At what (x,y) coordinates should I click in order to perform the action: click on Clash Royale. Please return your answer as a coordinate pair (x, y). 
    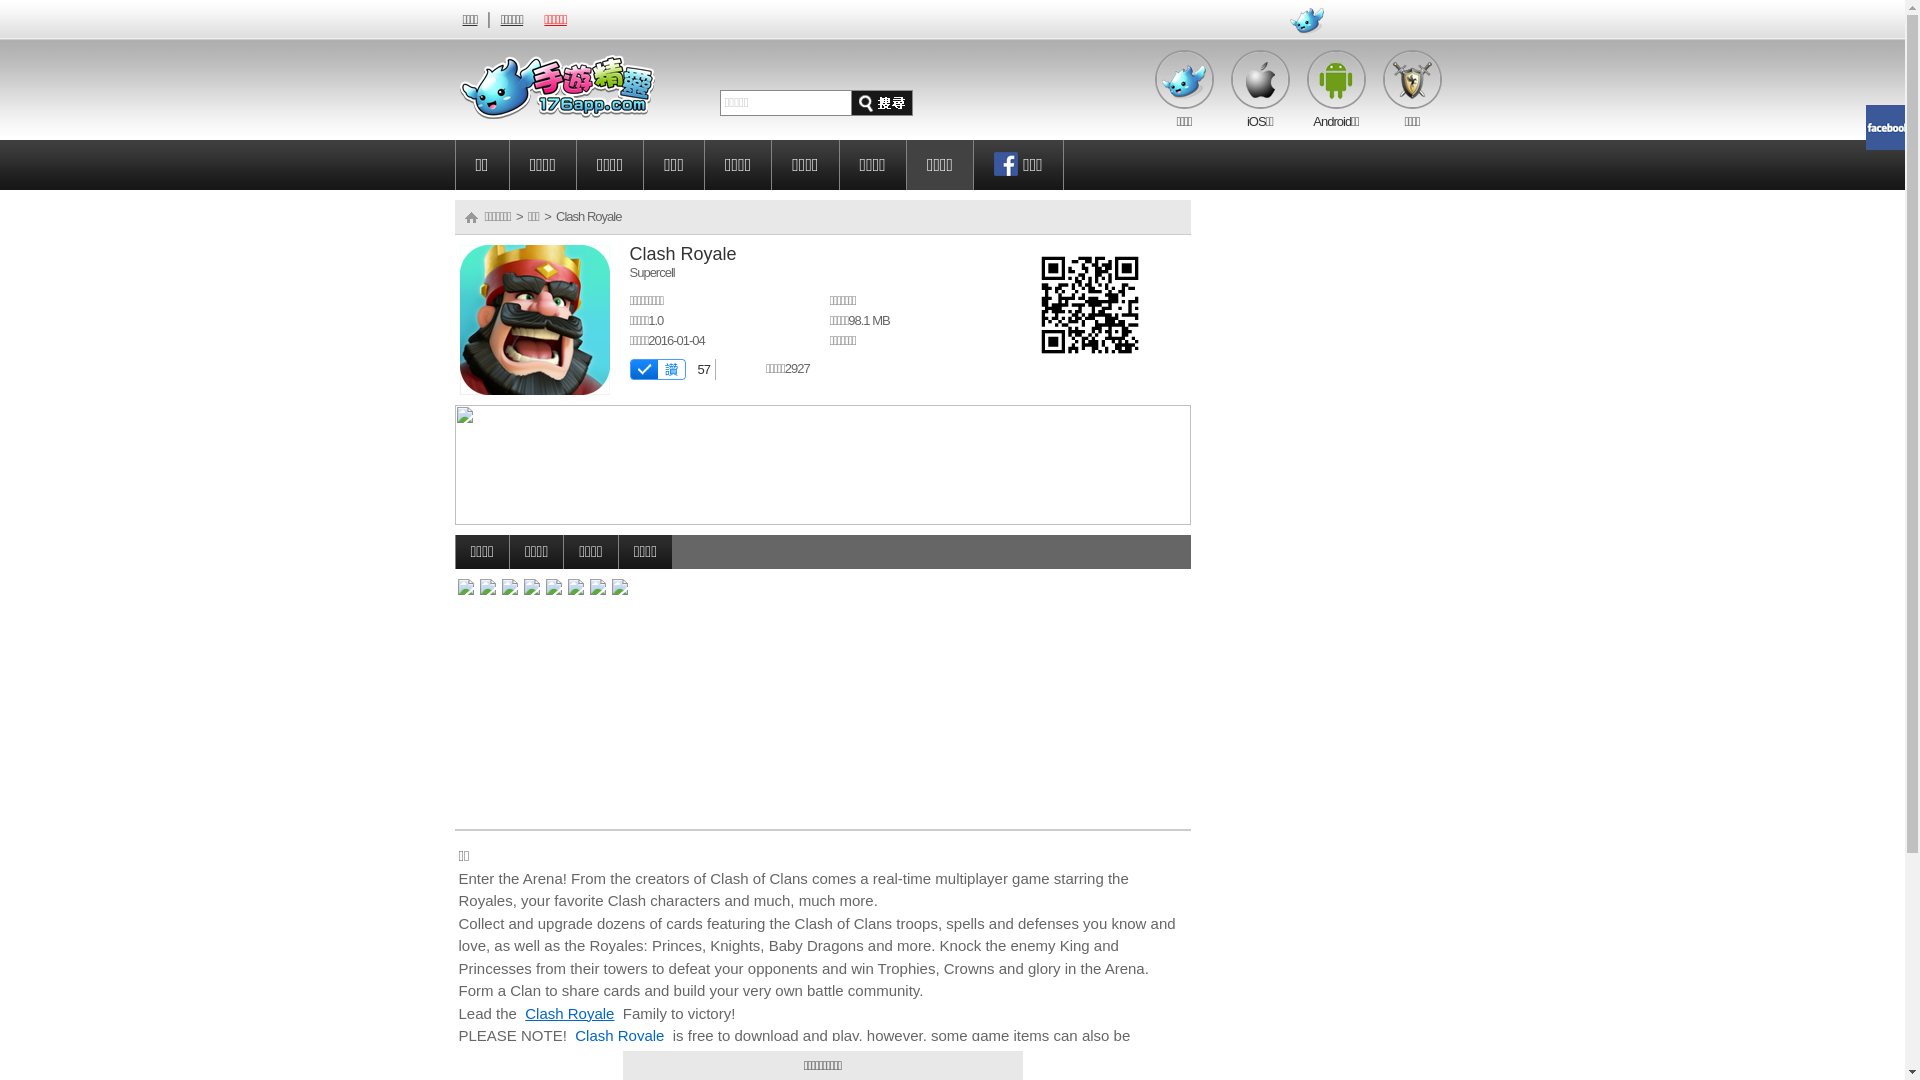
    Looking at the image, I should click on (570, 1012).